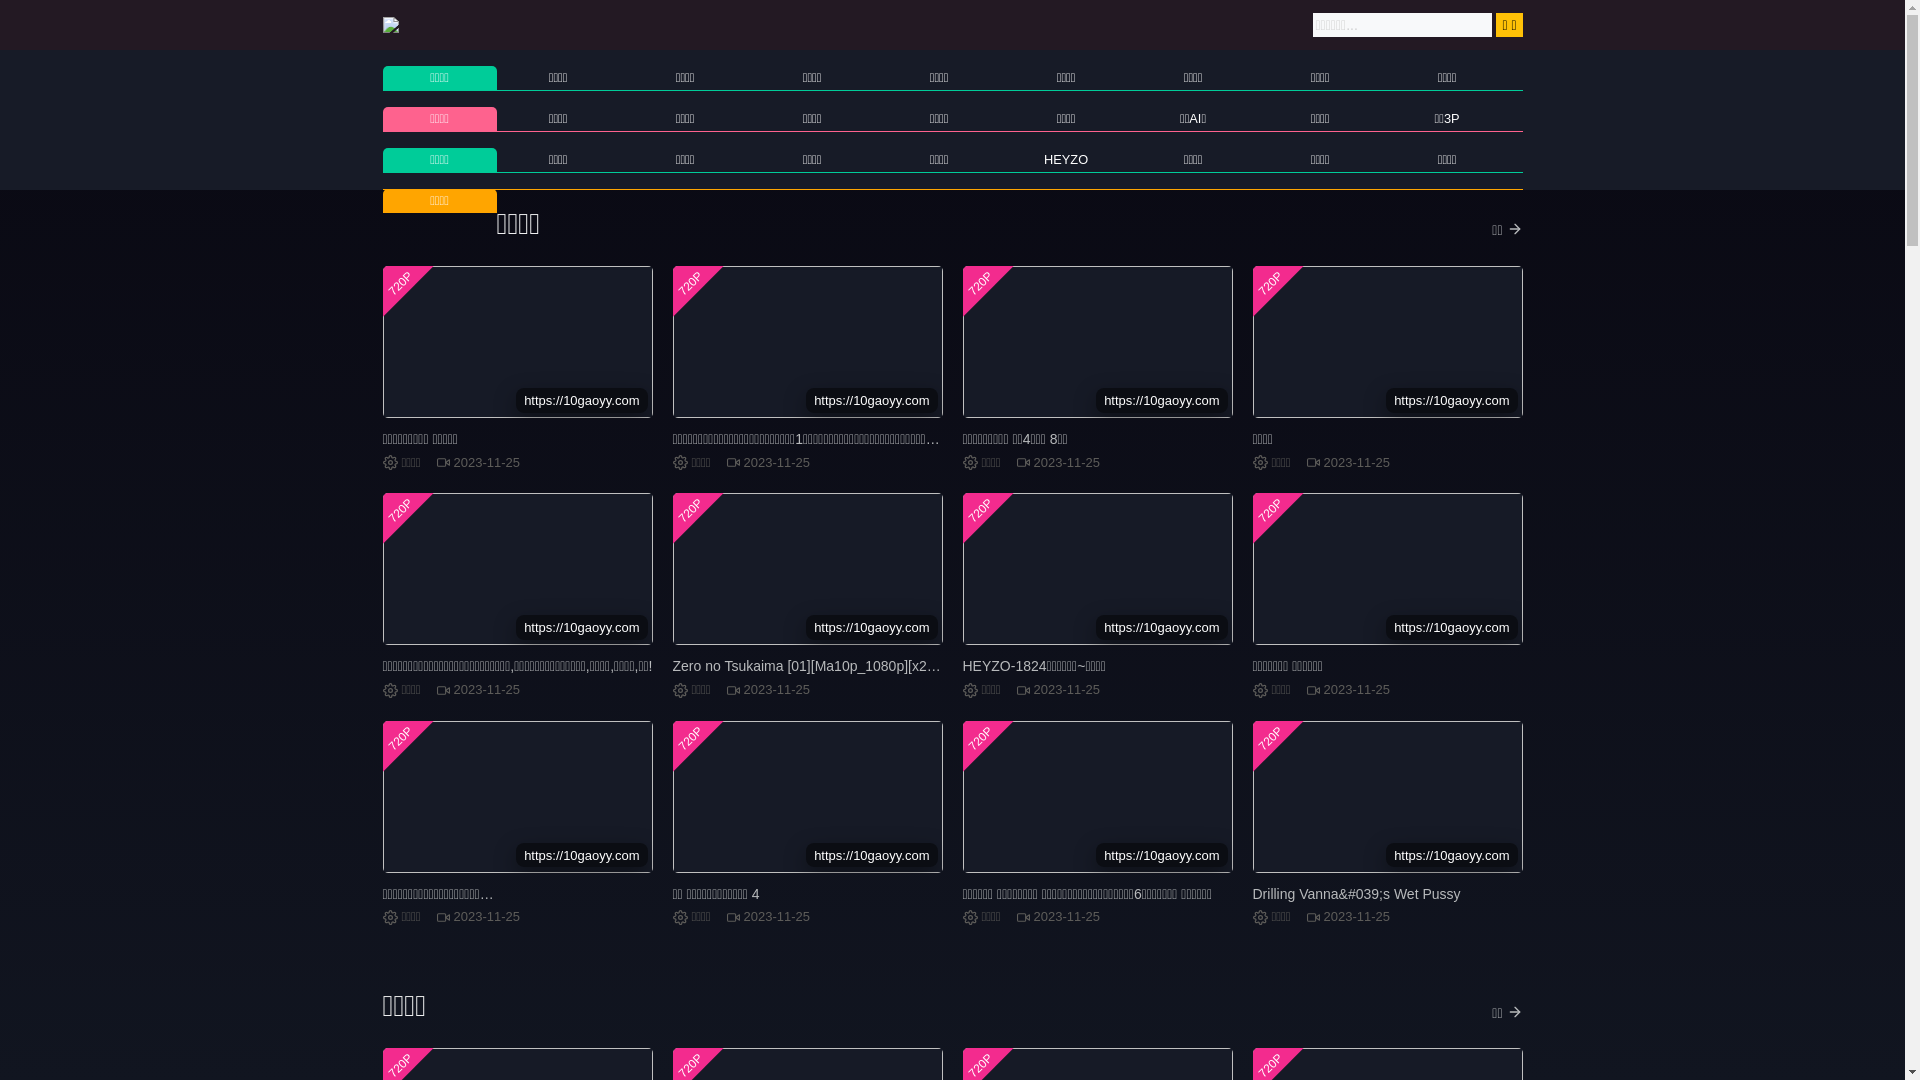  I want to click on Drilling Vanna&#039;s Wet Pussy, so click(1356, 894).